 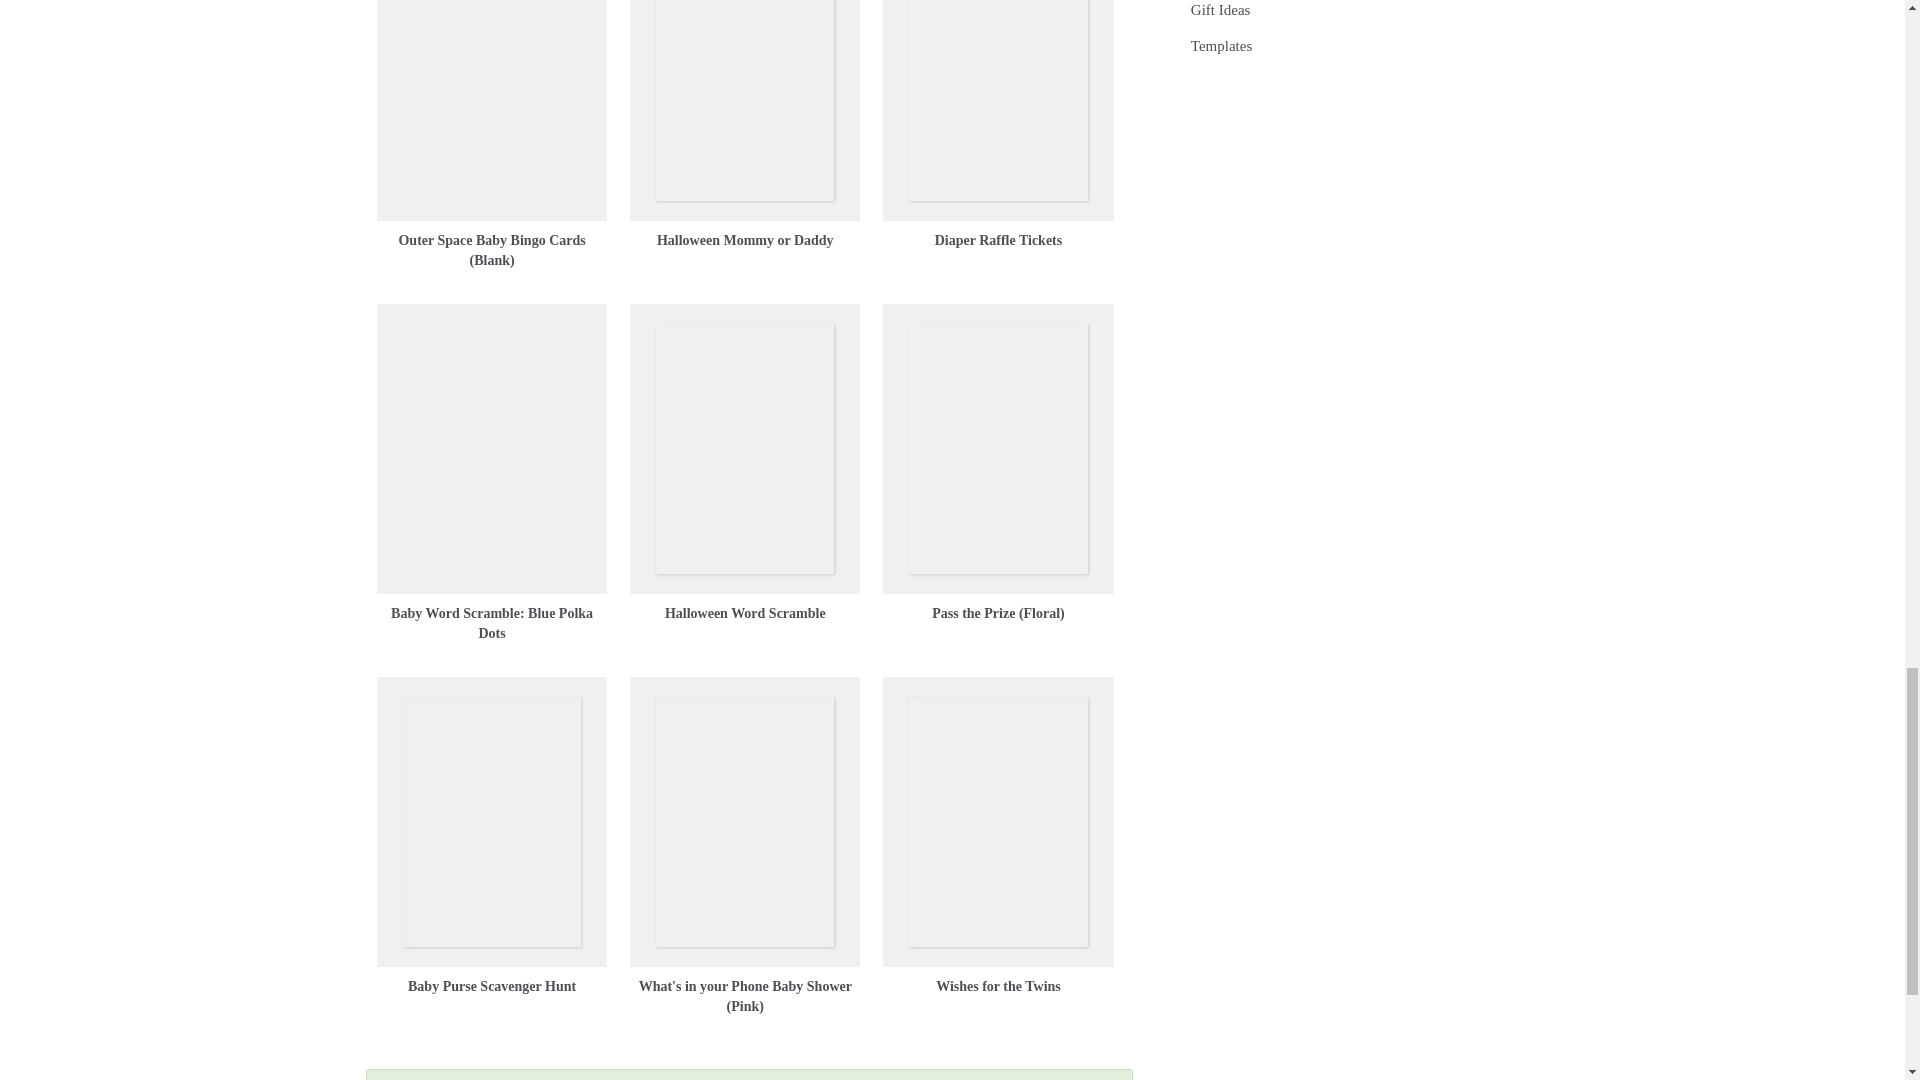 I want to click on Diaper Raffle Tickets, so click(x=999, y=240).